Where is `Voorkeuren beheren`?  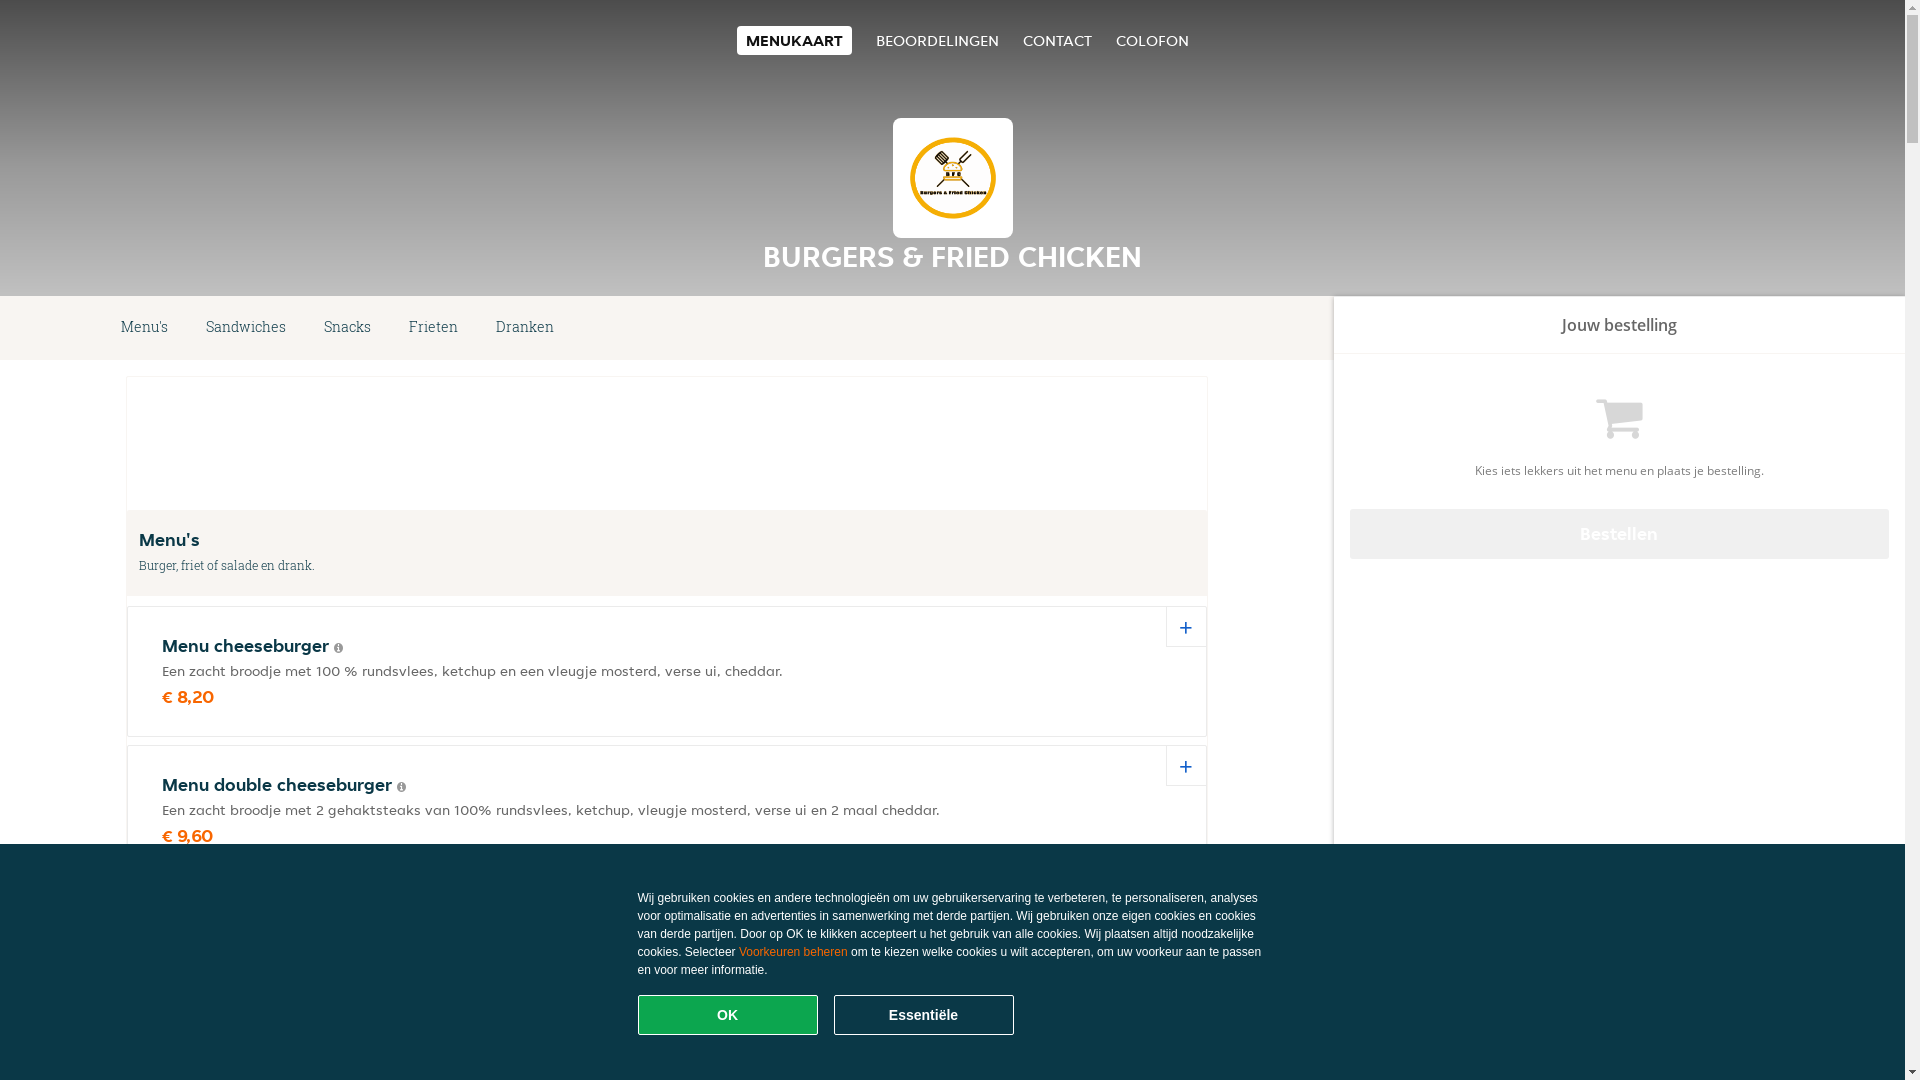
Voorkeuren beheren is located at coordinates (794, 952).